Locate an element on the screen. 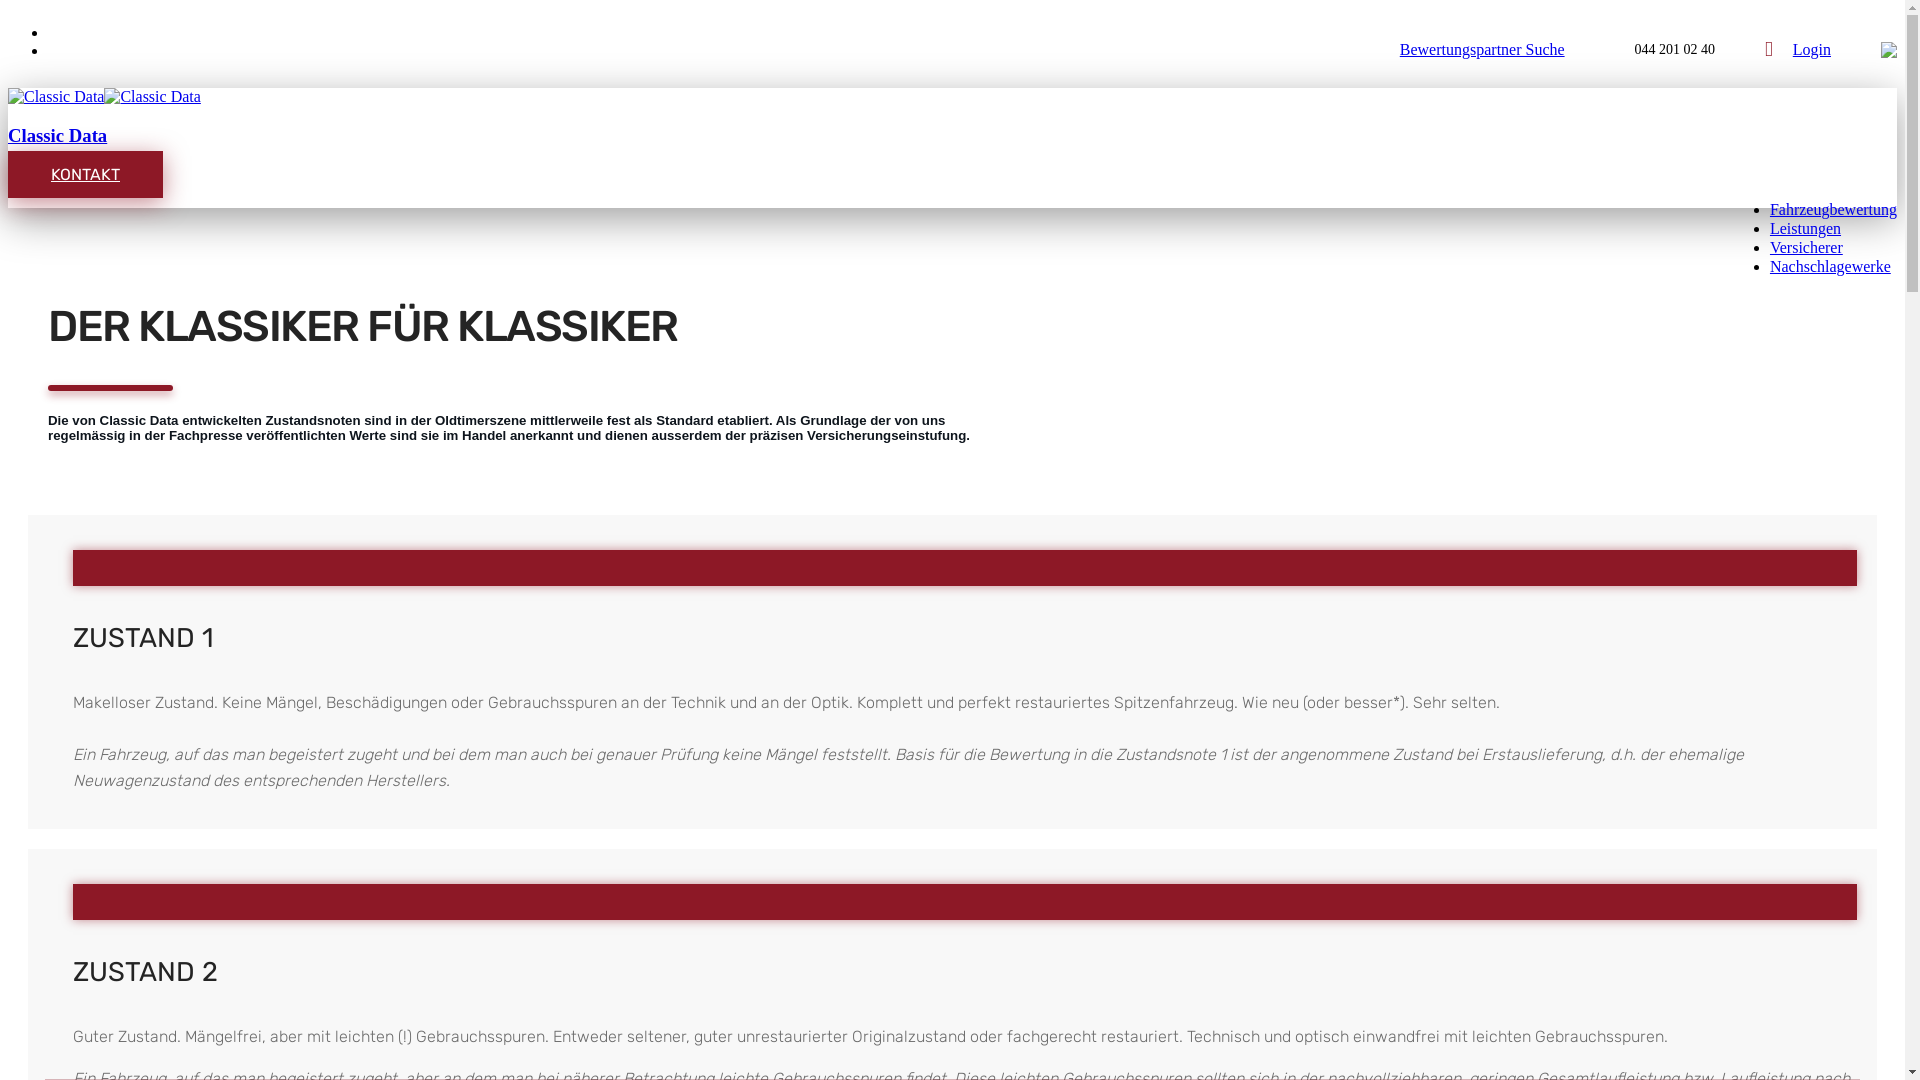 The height and width of the screenshot is (1080, 1920). Fahrzeugbewertung is located at coordinates (1834, 210).